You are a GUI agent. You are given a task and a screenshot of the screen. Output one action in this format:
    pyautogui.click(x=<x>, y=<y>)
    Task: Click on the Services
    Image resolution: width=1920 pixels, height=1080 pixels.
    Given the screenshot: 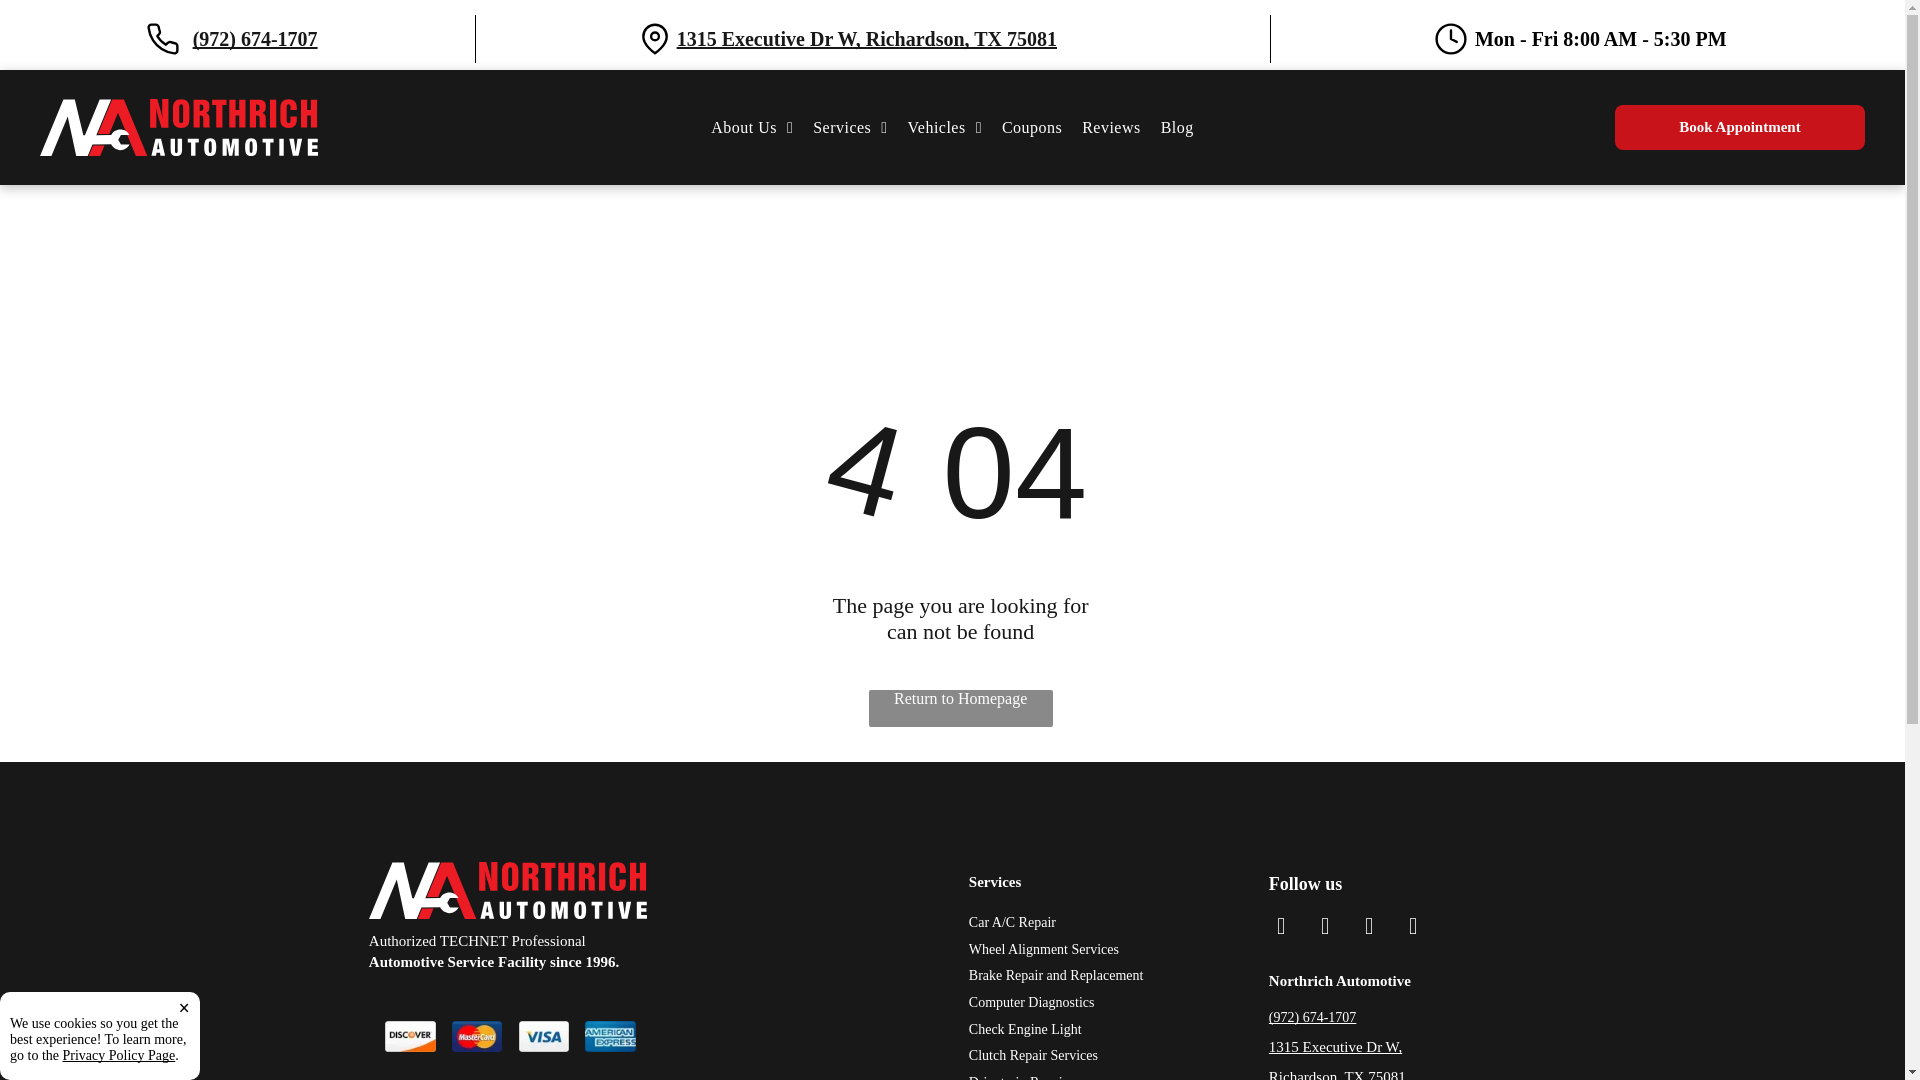 What is the action you would take?
    pyautogui.click(x=849, y=127)
    